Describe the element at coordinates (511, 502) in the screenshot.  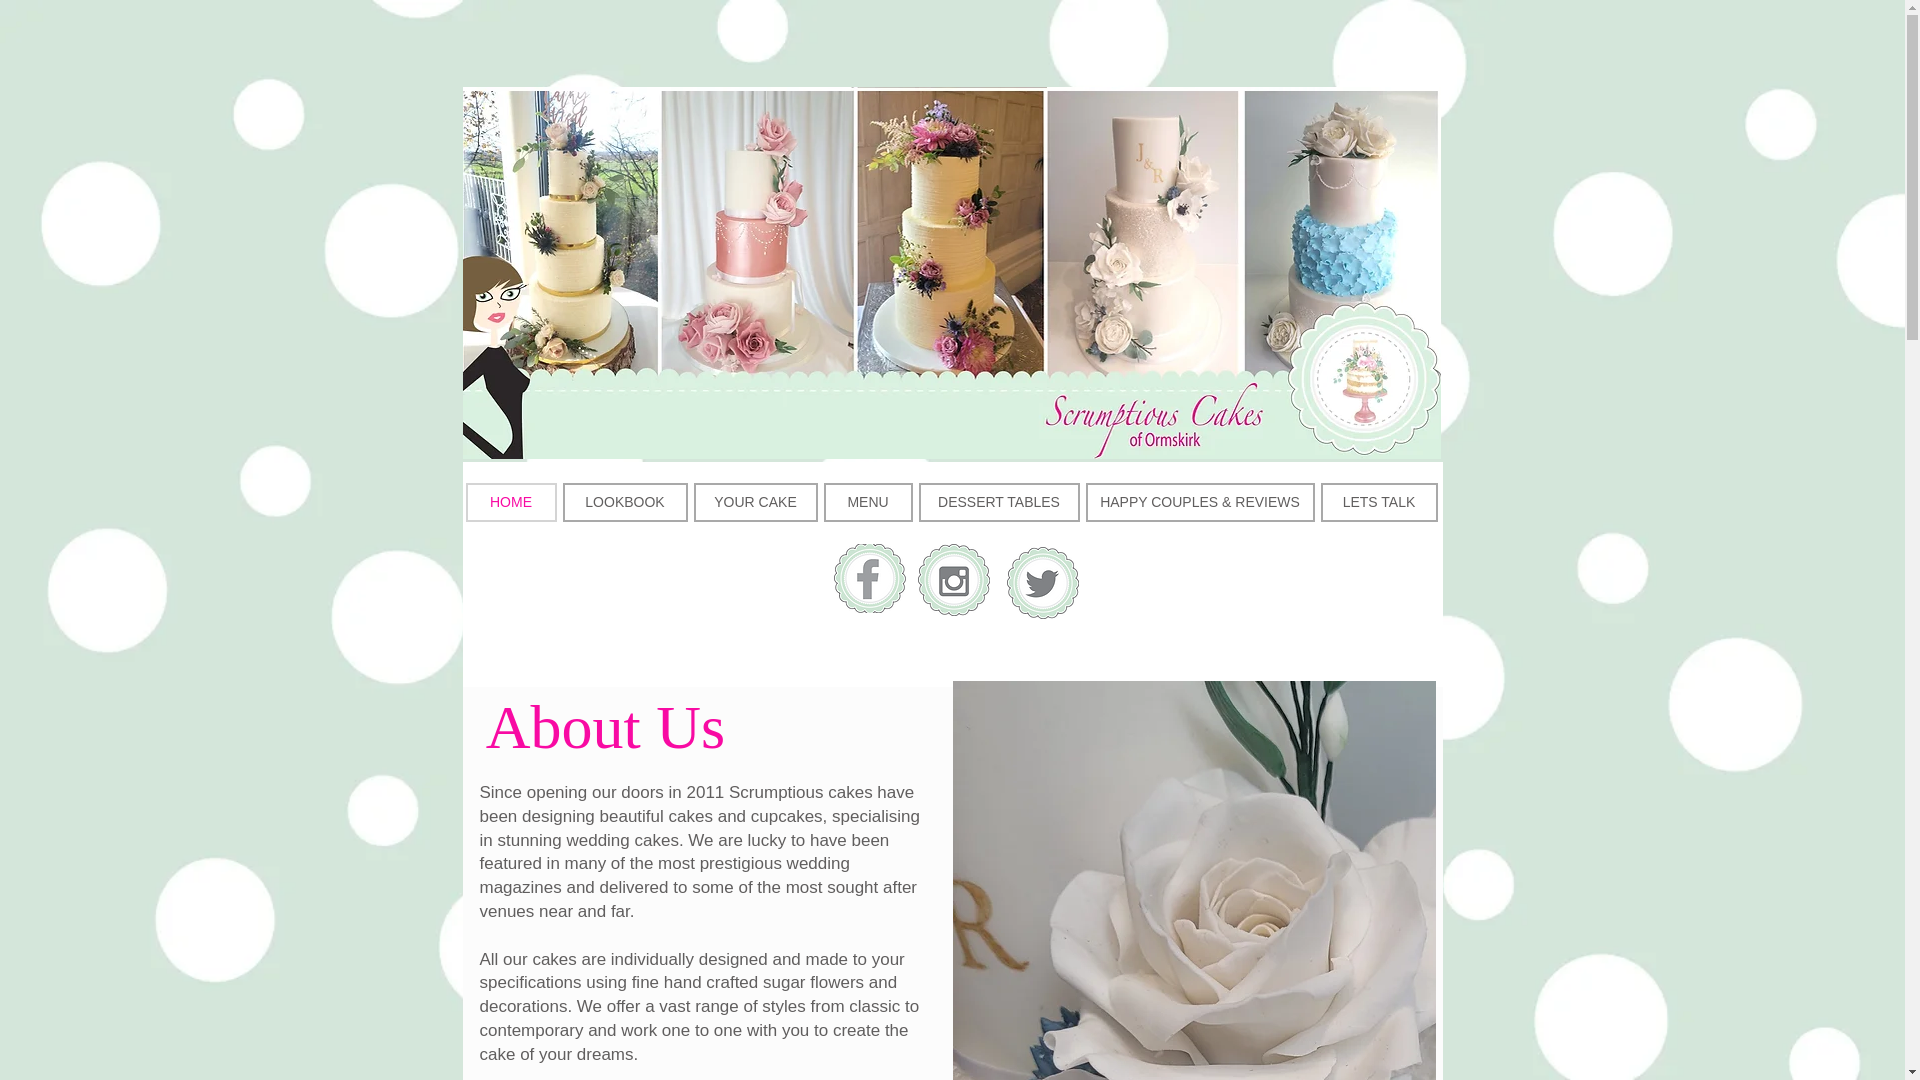
I see `HOME` at that location.